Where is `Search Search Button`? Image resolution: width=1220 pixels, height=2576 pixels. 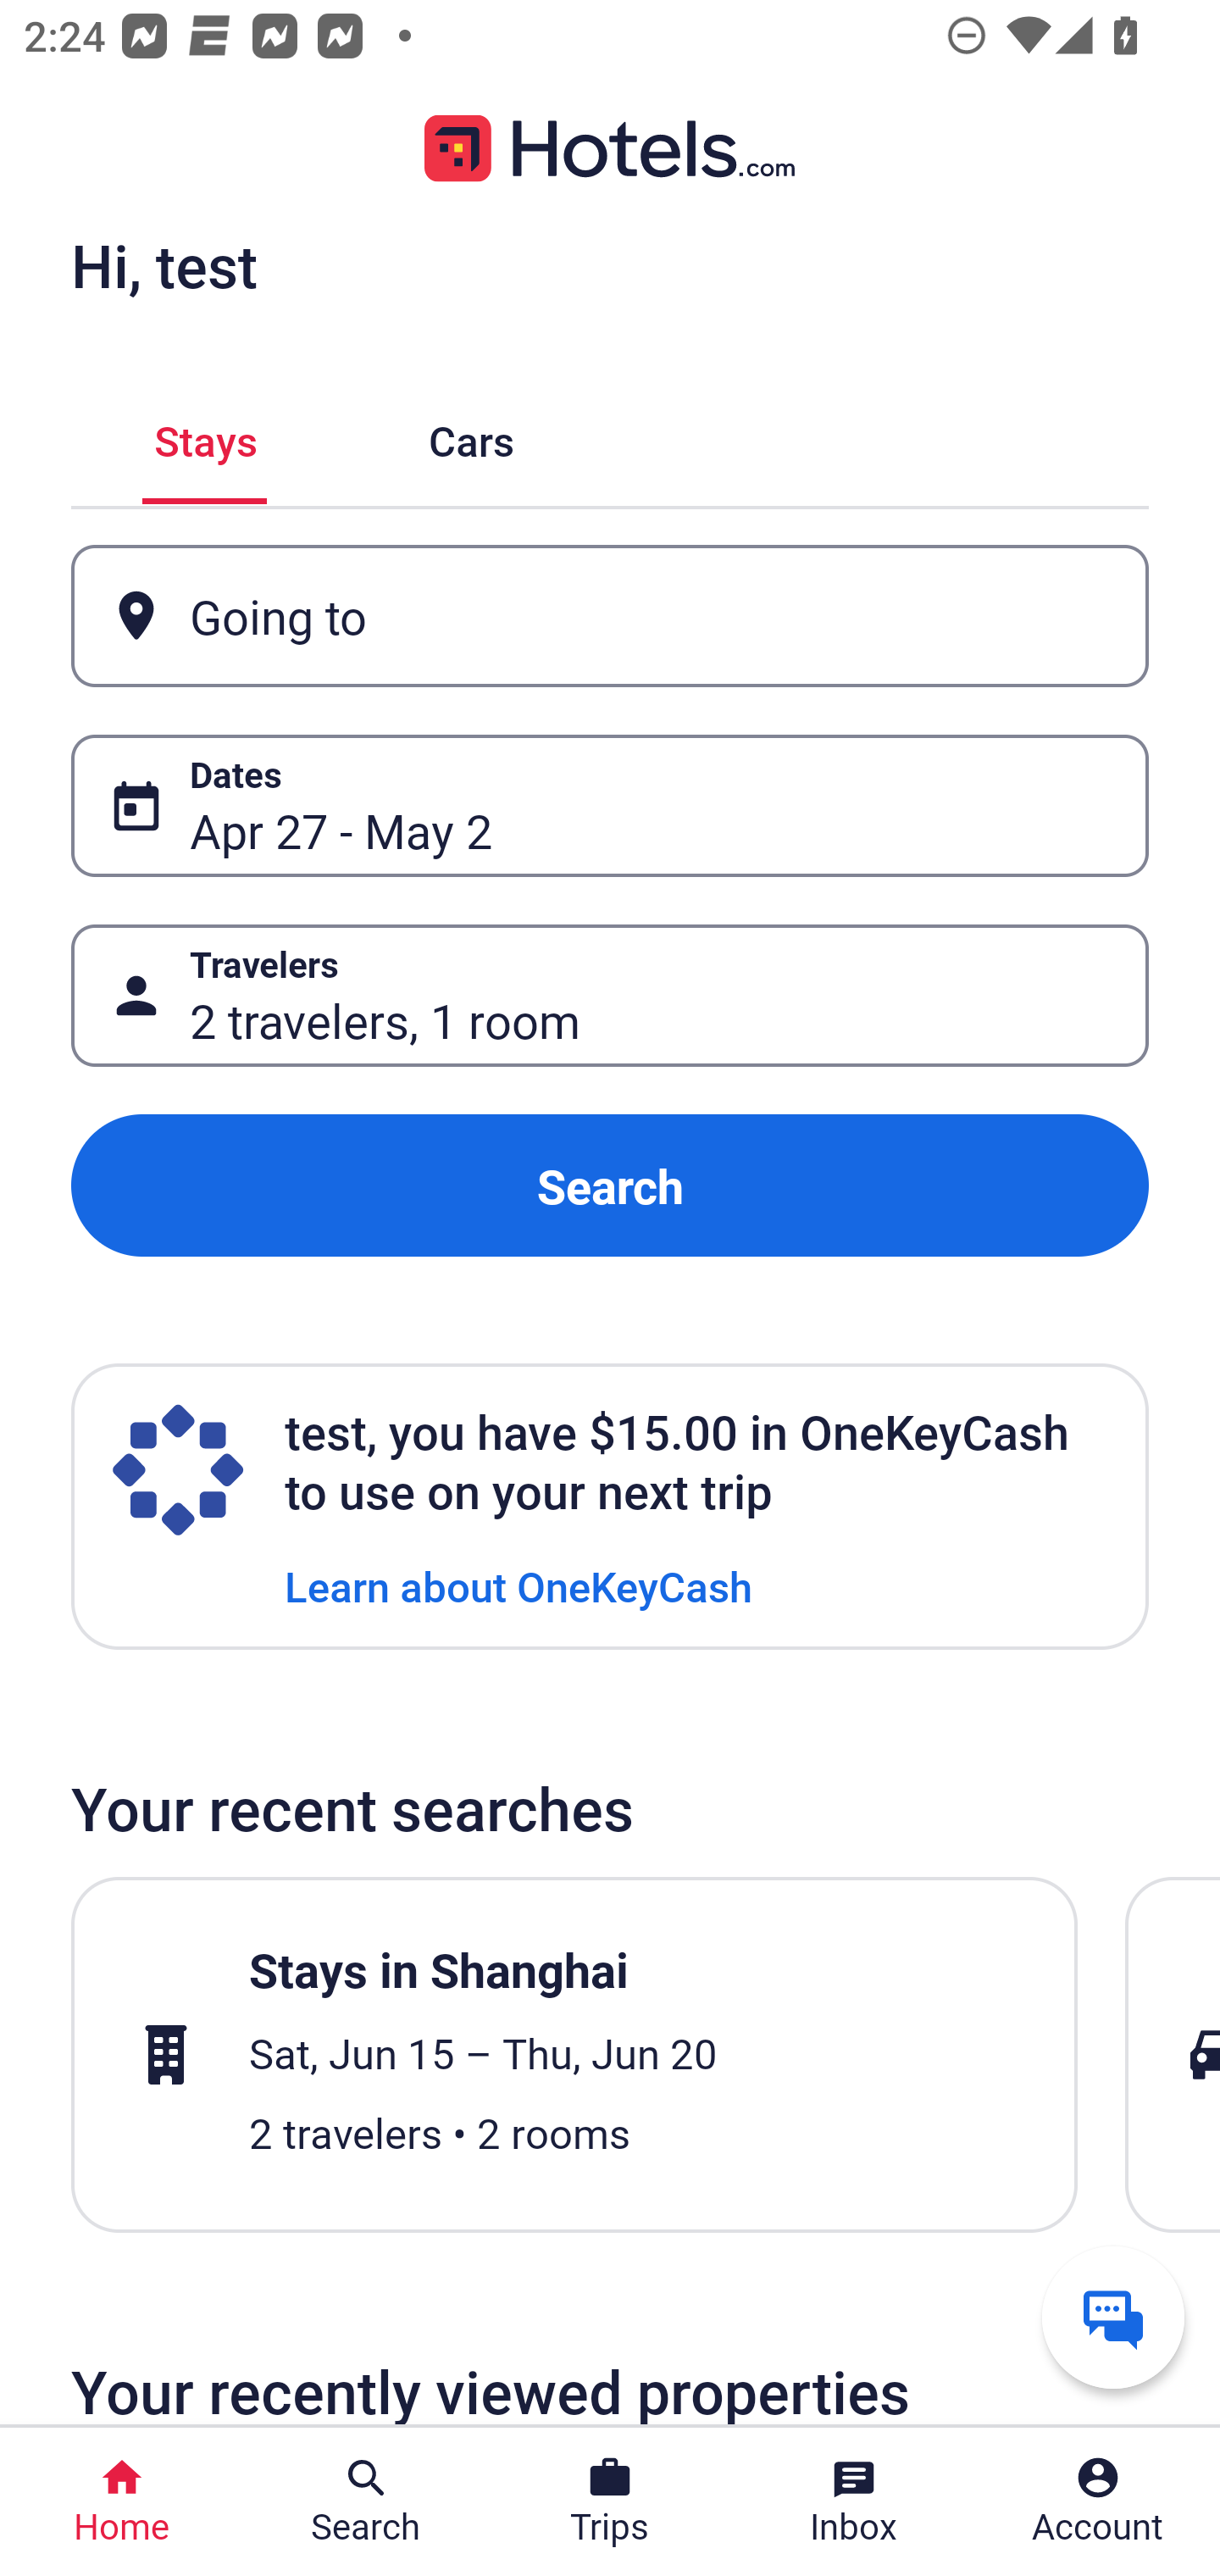 Search Search Button is located at coordinates (366, 2501).